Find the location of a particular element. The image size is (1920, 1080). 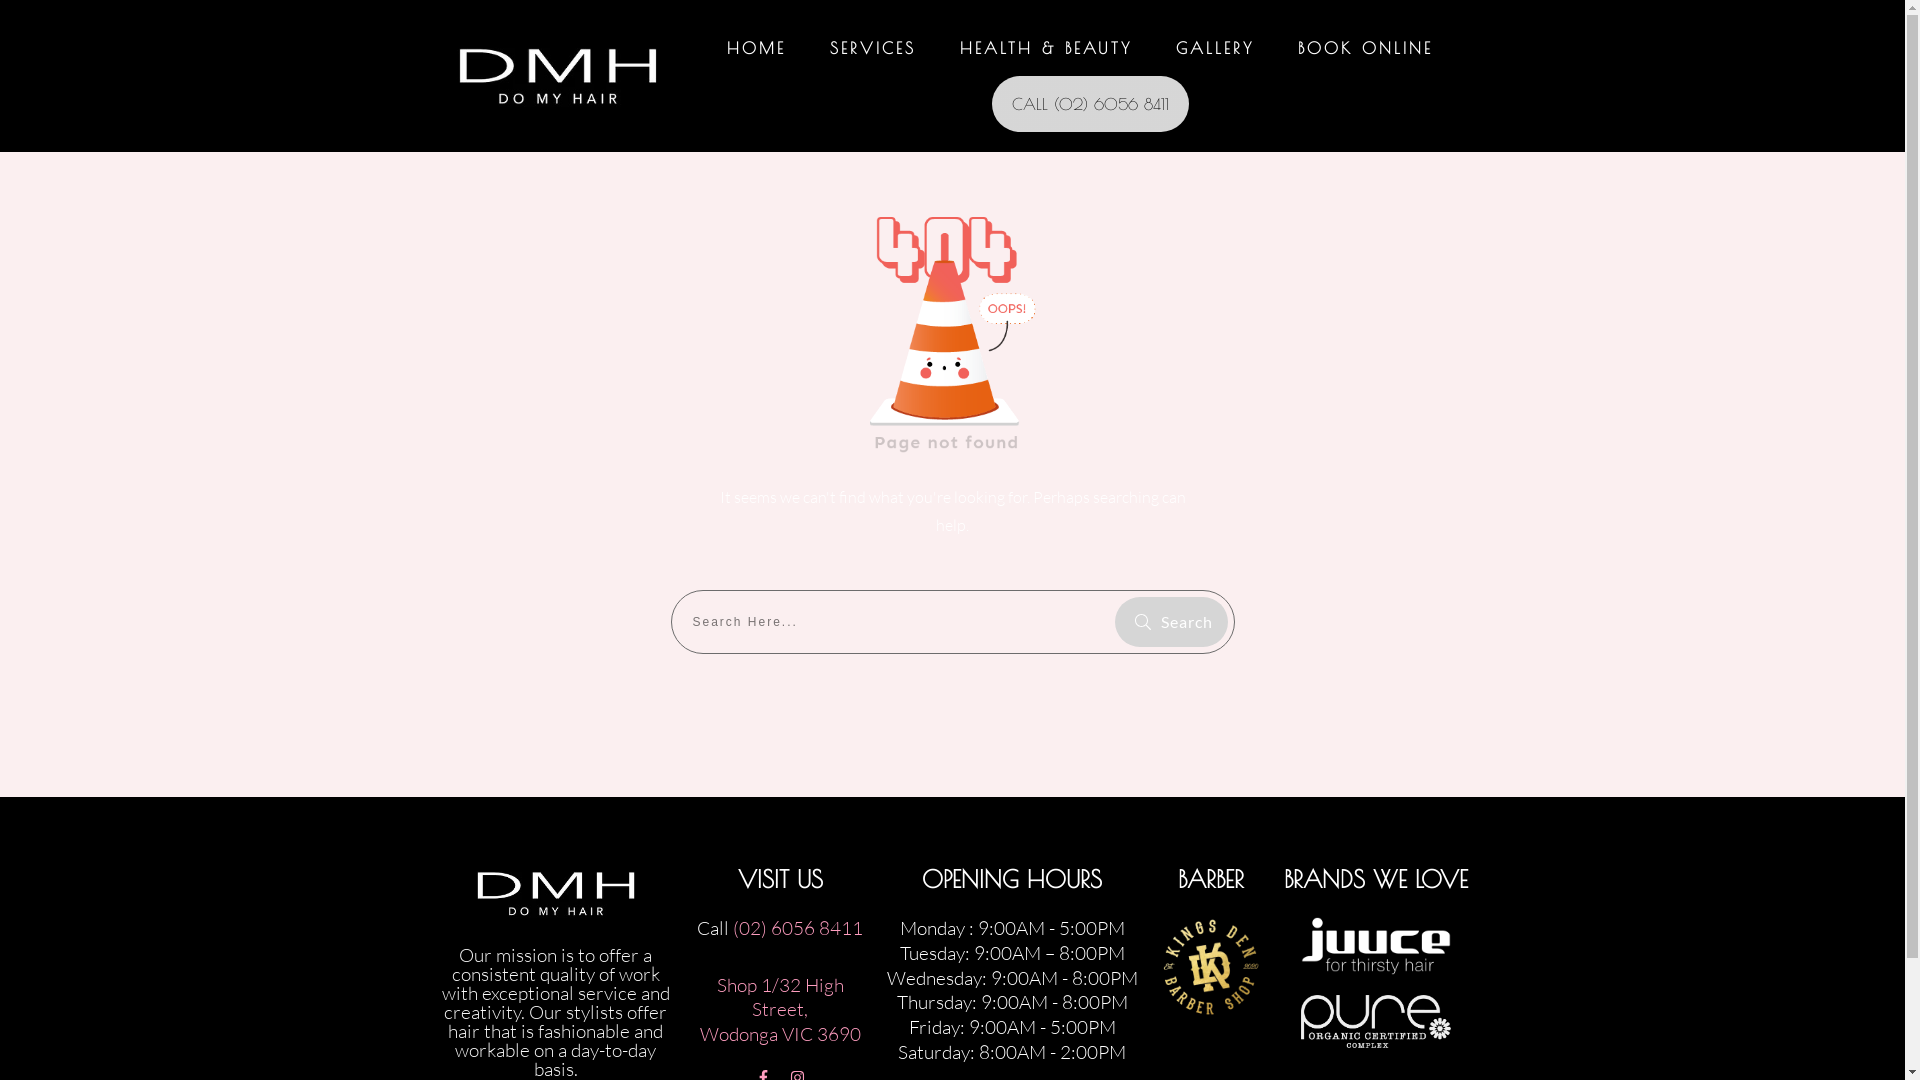

juuce-for-thristy-hair is located at coordinates (1376, 946).